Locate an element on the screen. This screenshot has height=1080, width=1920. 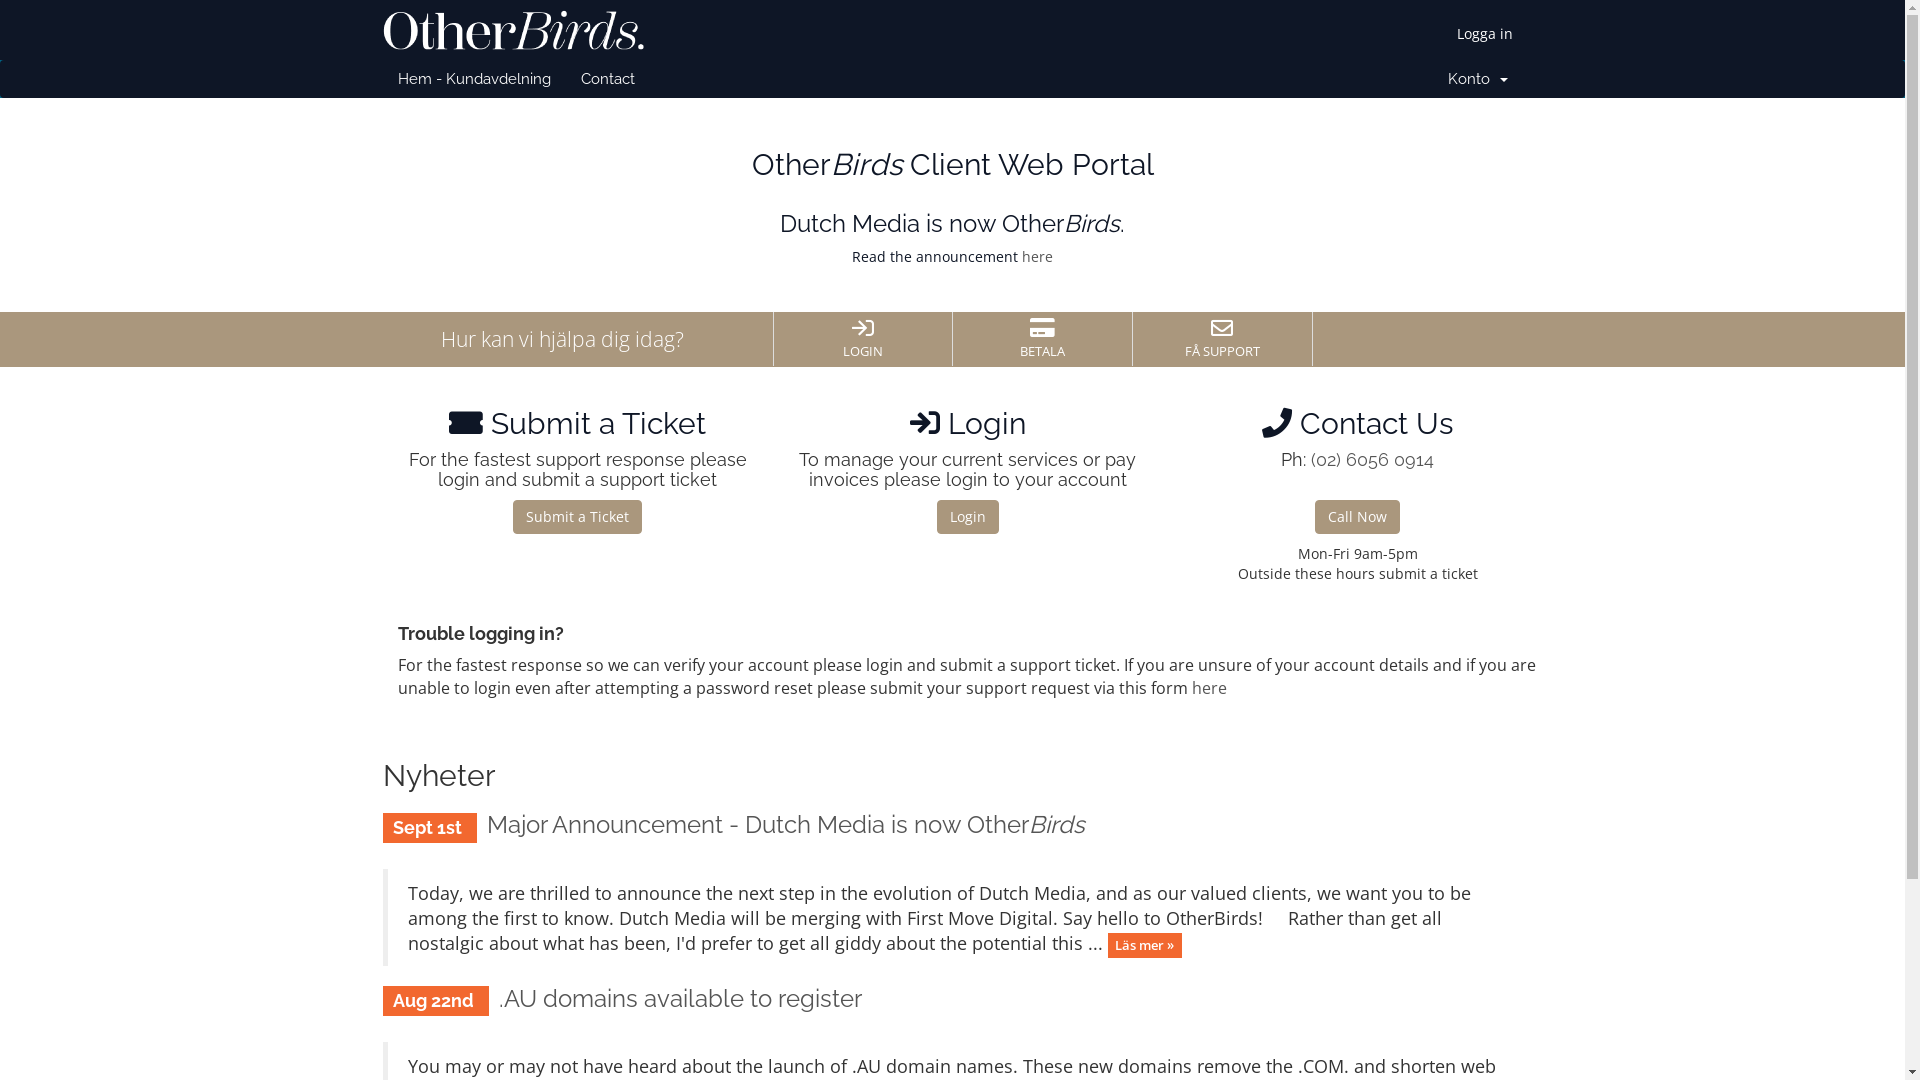
Hem - Kundavdelning is located at coordinates (474, 79).